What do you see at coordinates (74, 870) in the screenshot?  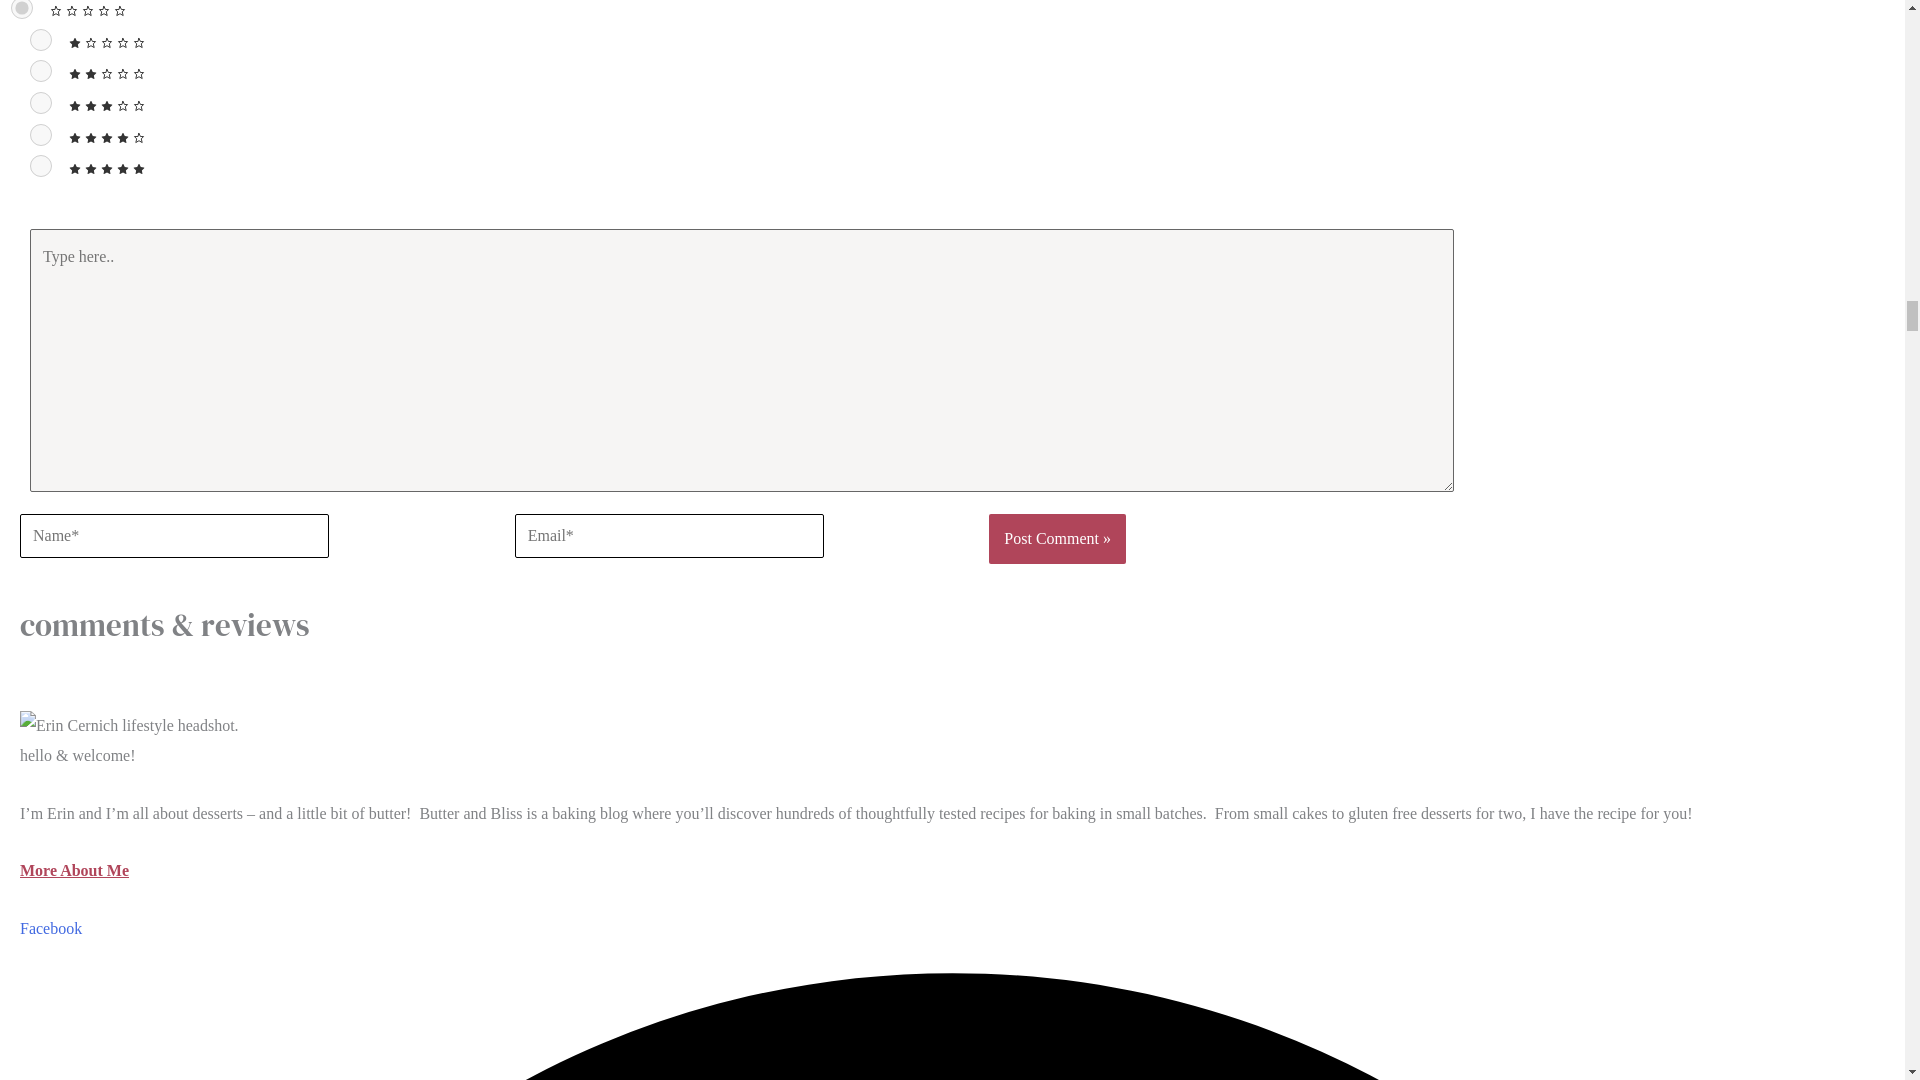 I see `More About Me` at bounding box center [74, 870].